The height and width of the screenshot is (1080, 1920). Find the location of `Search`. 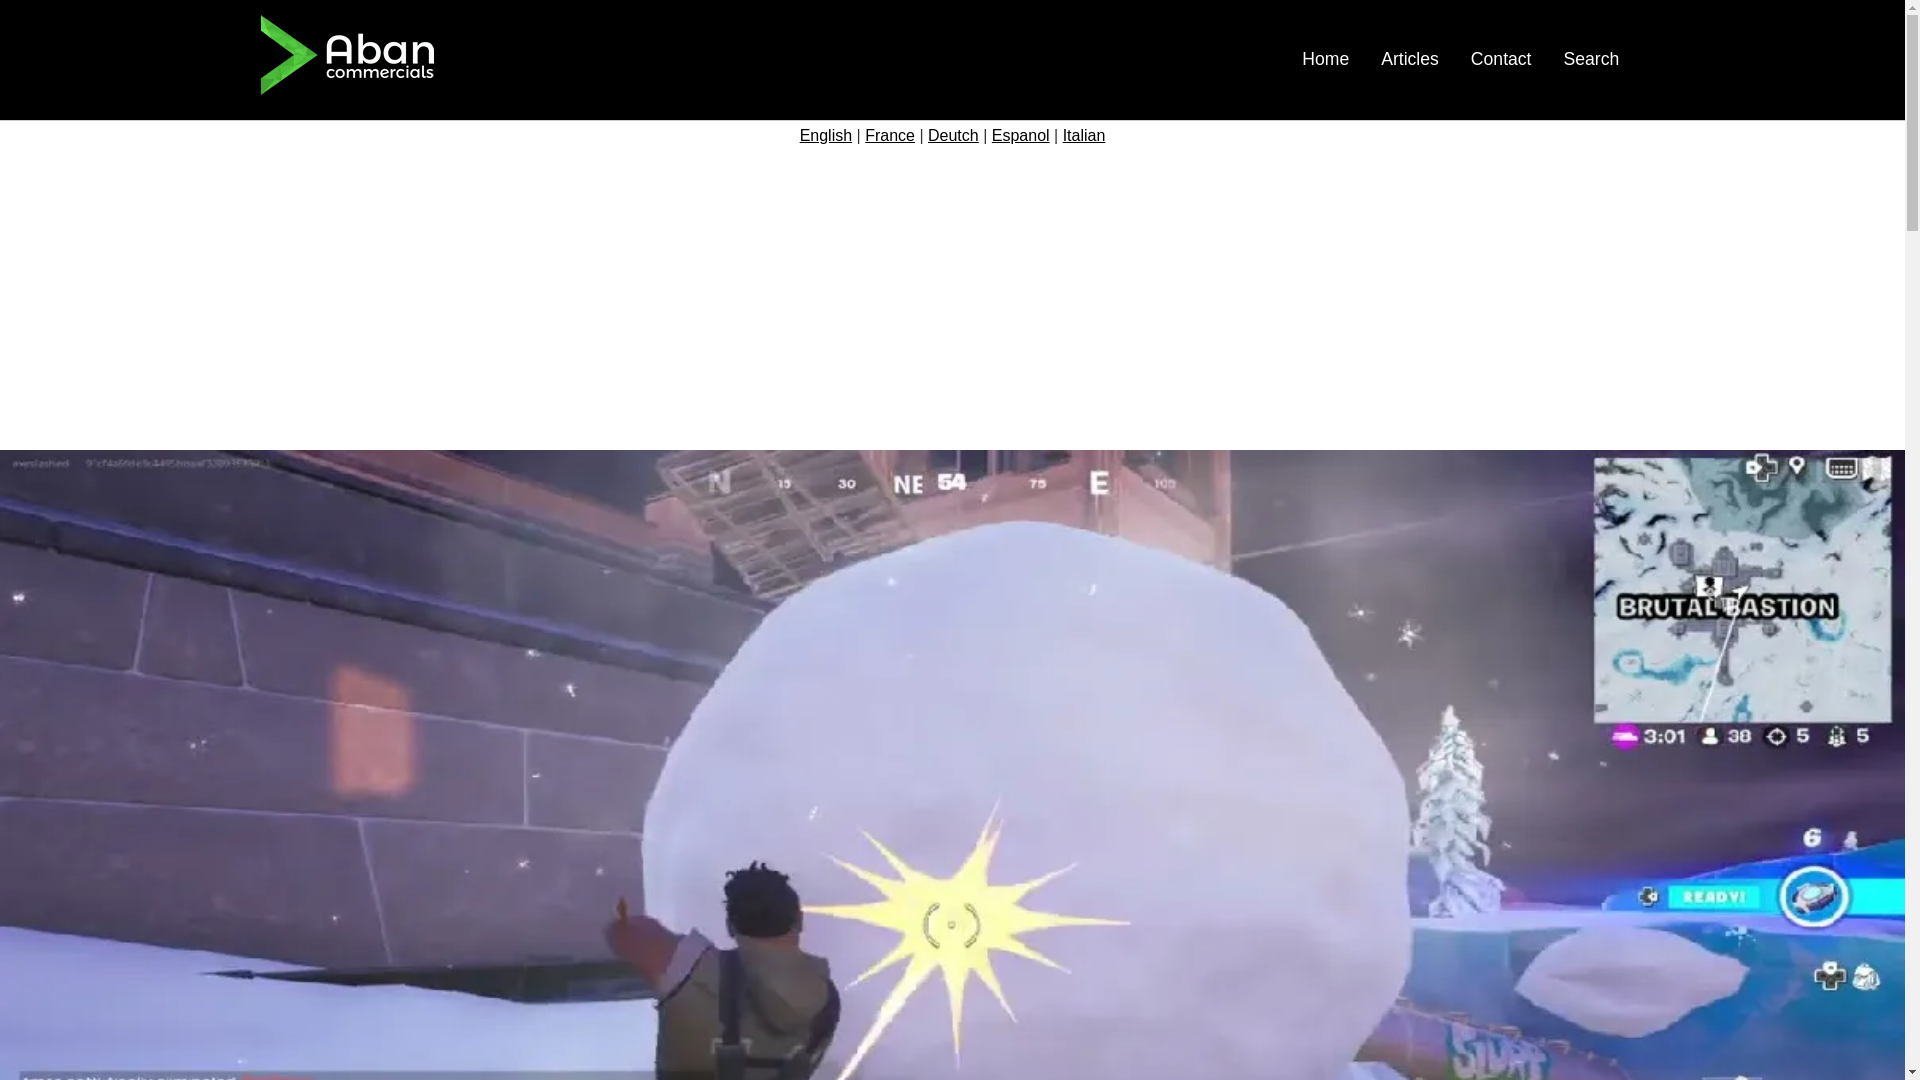

Search is located at coordinates (1592, 58).